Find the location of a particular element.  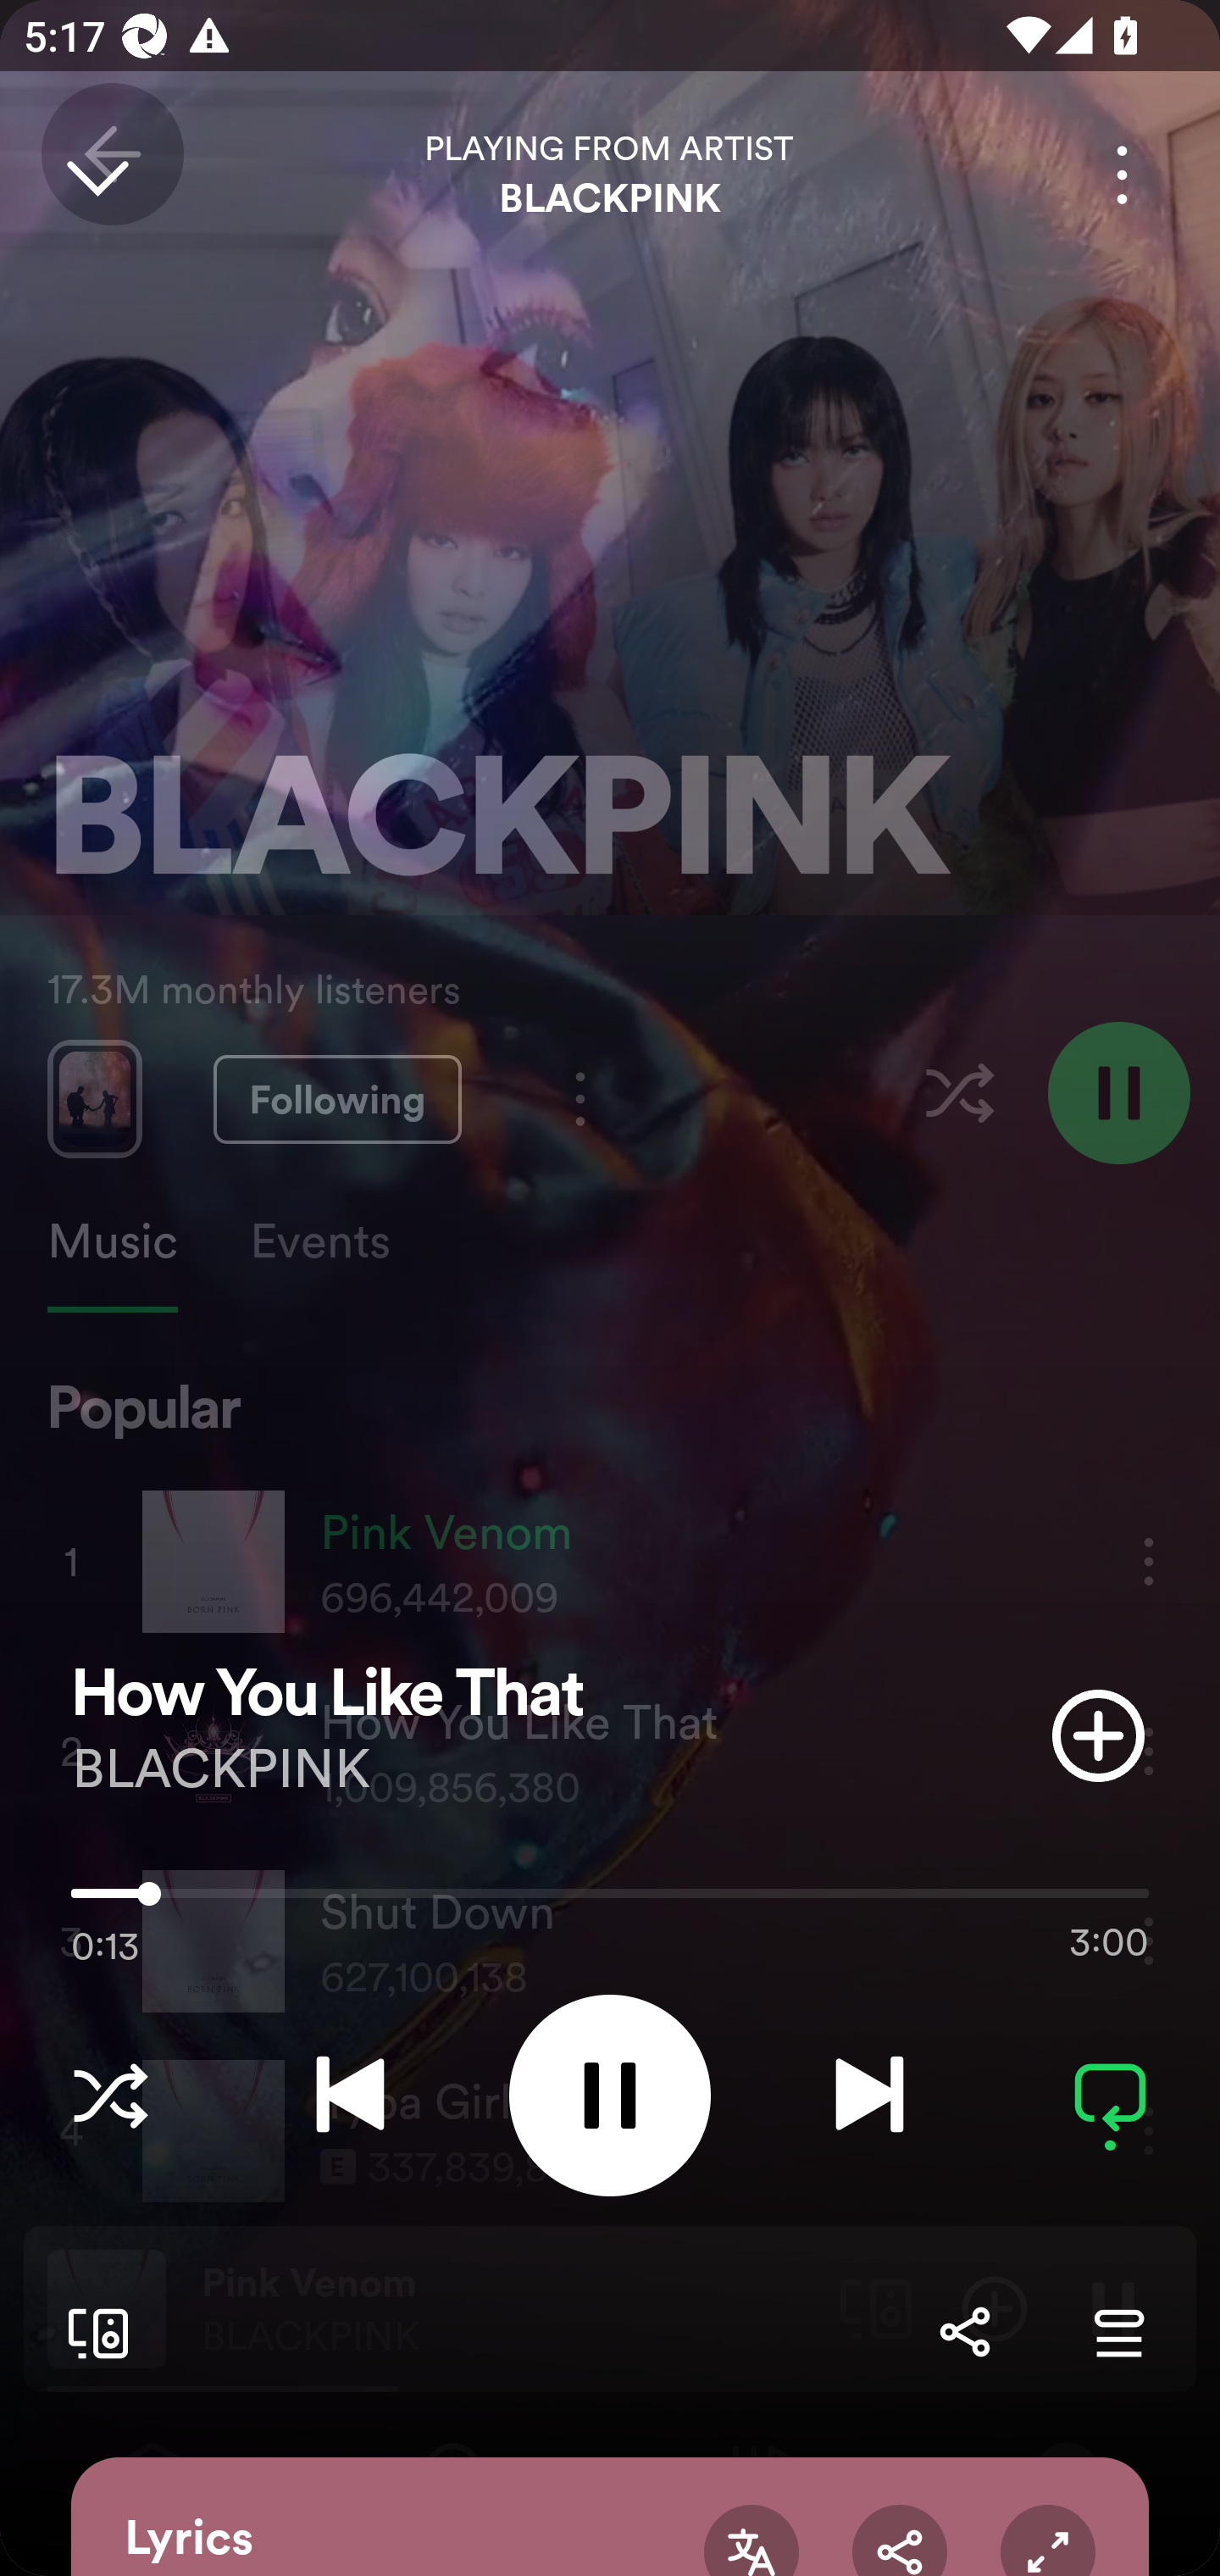

Share is located at coordinates (964, 2332).